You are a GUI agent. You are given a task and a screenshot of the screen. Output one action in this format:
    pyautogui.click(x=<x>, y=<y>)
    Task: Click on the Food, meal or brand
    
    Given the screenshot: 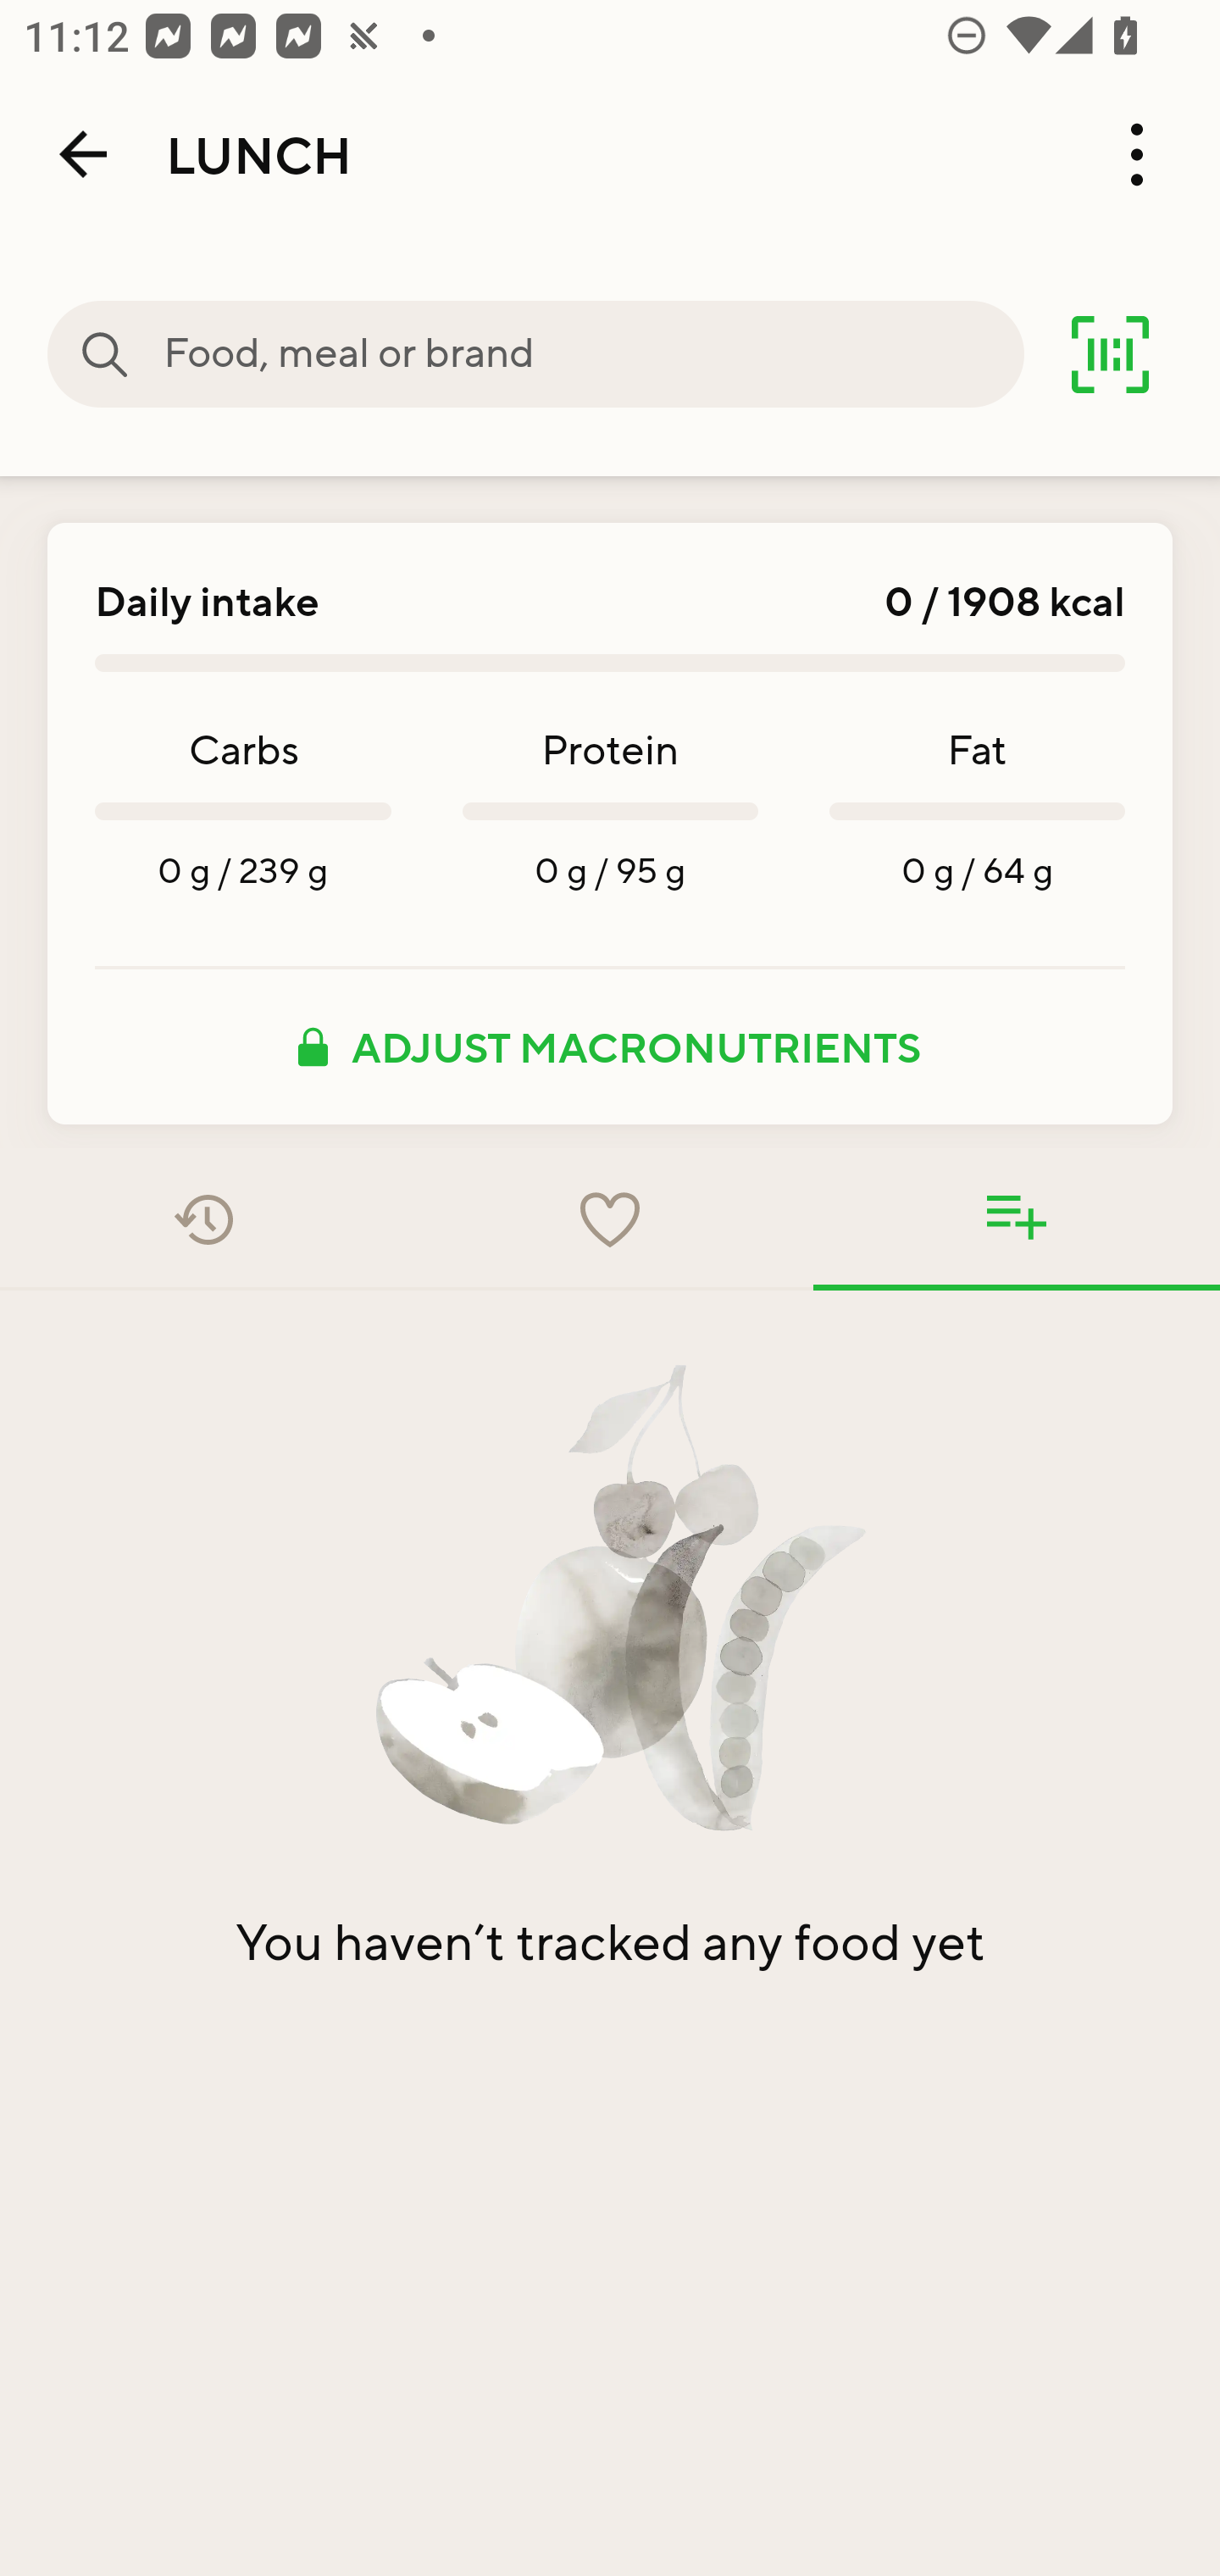 What is the action you would take?
    pyautogui.click(x=105, y=354)
    